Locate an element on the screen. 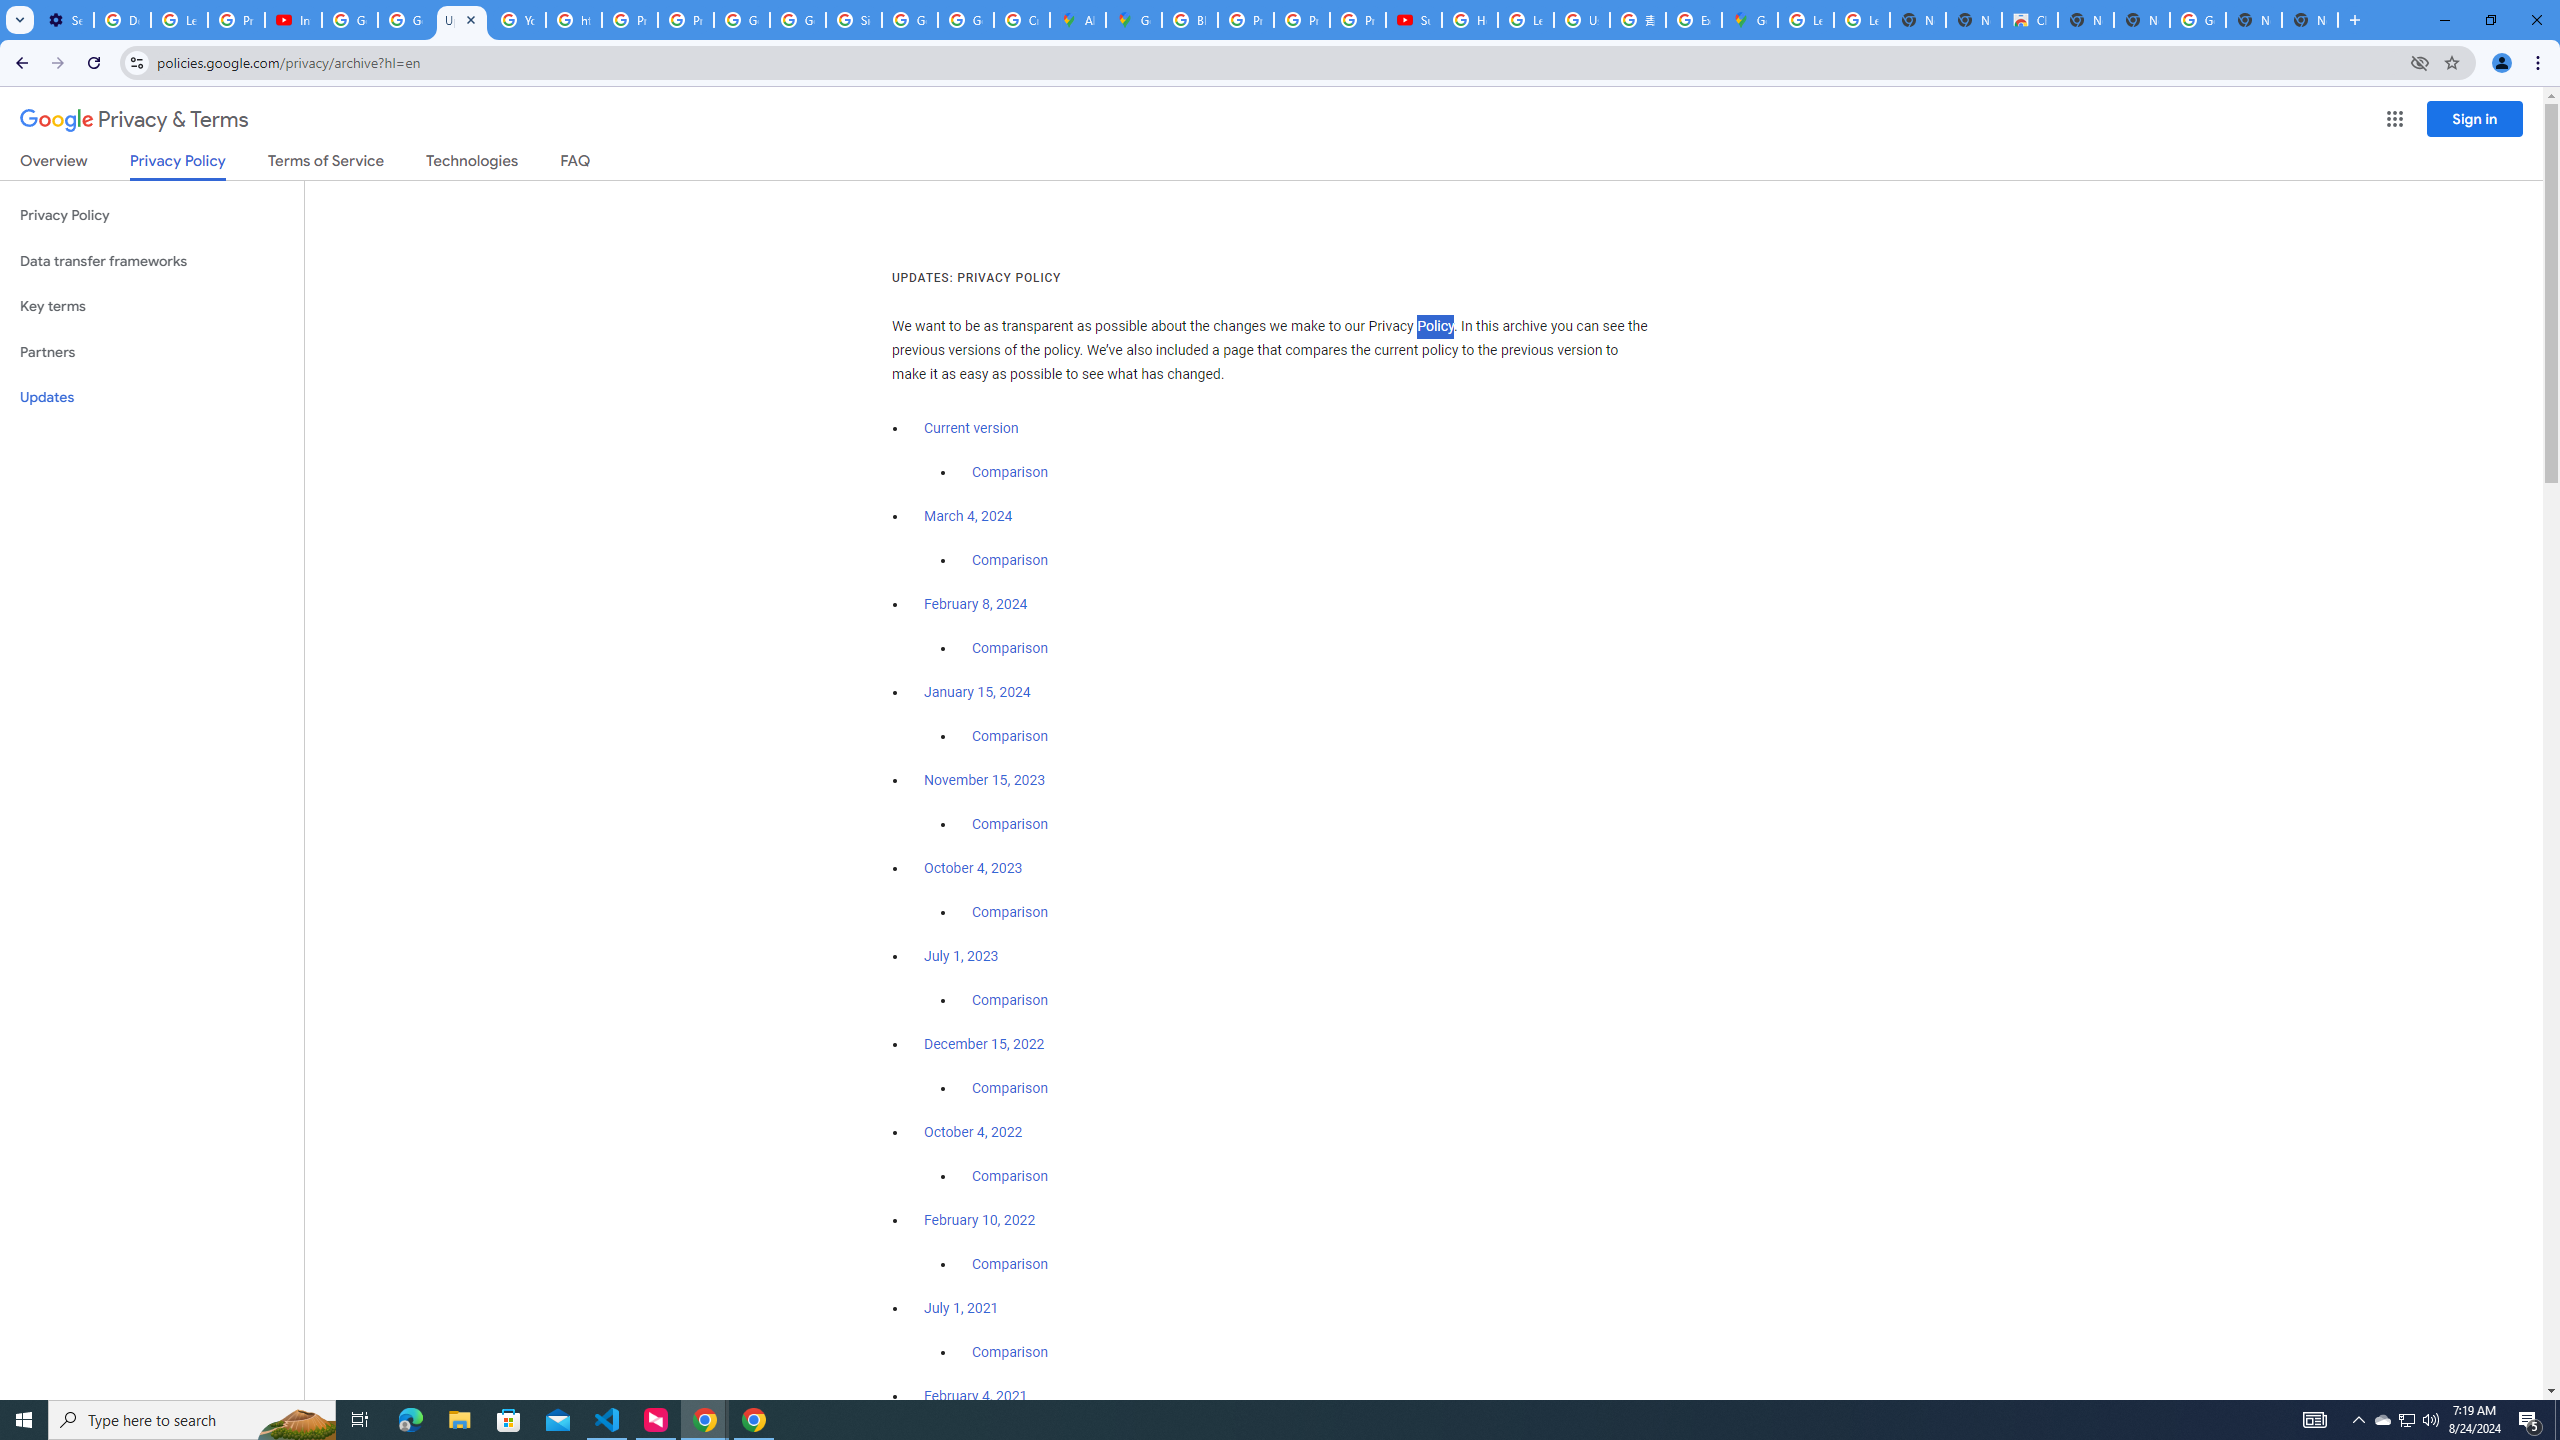  Google Maps is located at coordinates (1134, 20).